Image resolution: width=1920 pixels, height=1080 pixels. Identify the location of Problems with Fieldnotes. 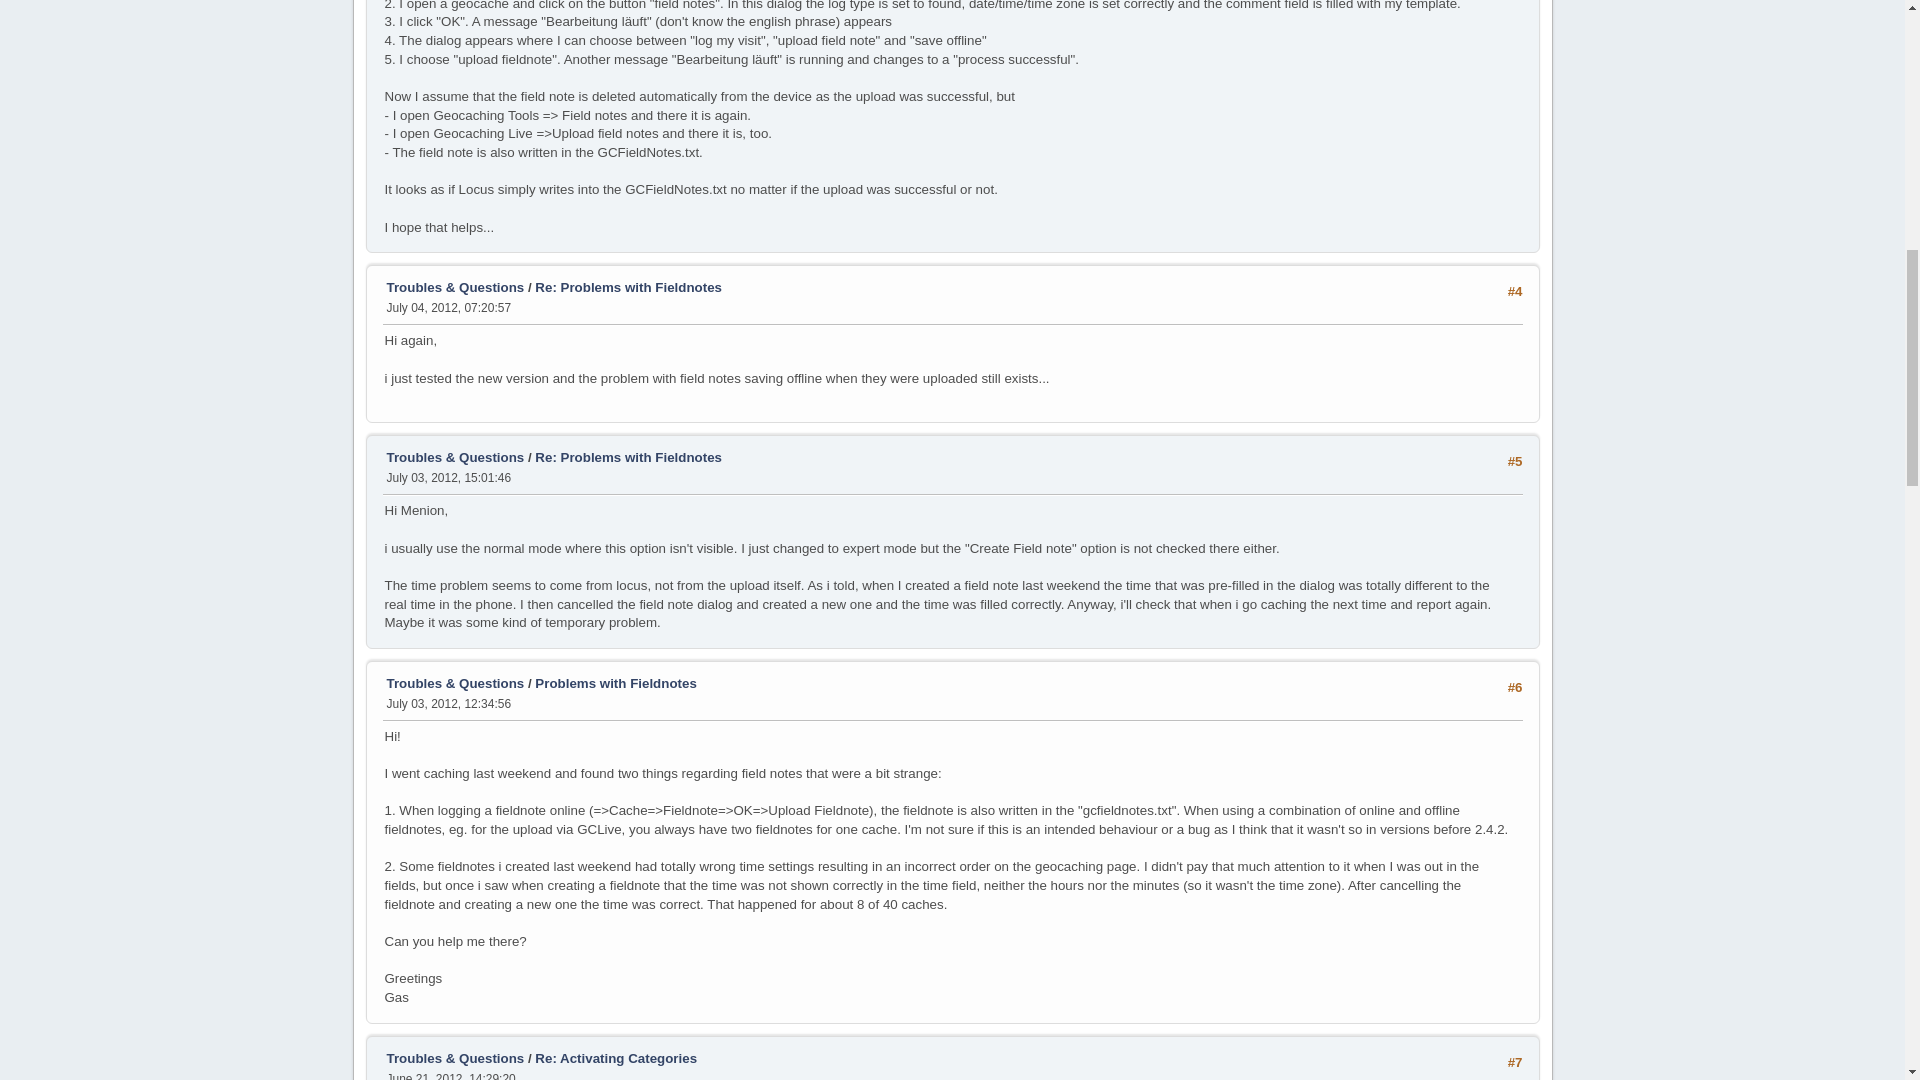
(615, 684).